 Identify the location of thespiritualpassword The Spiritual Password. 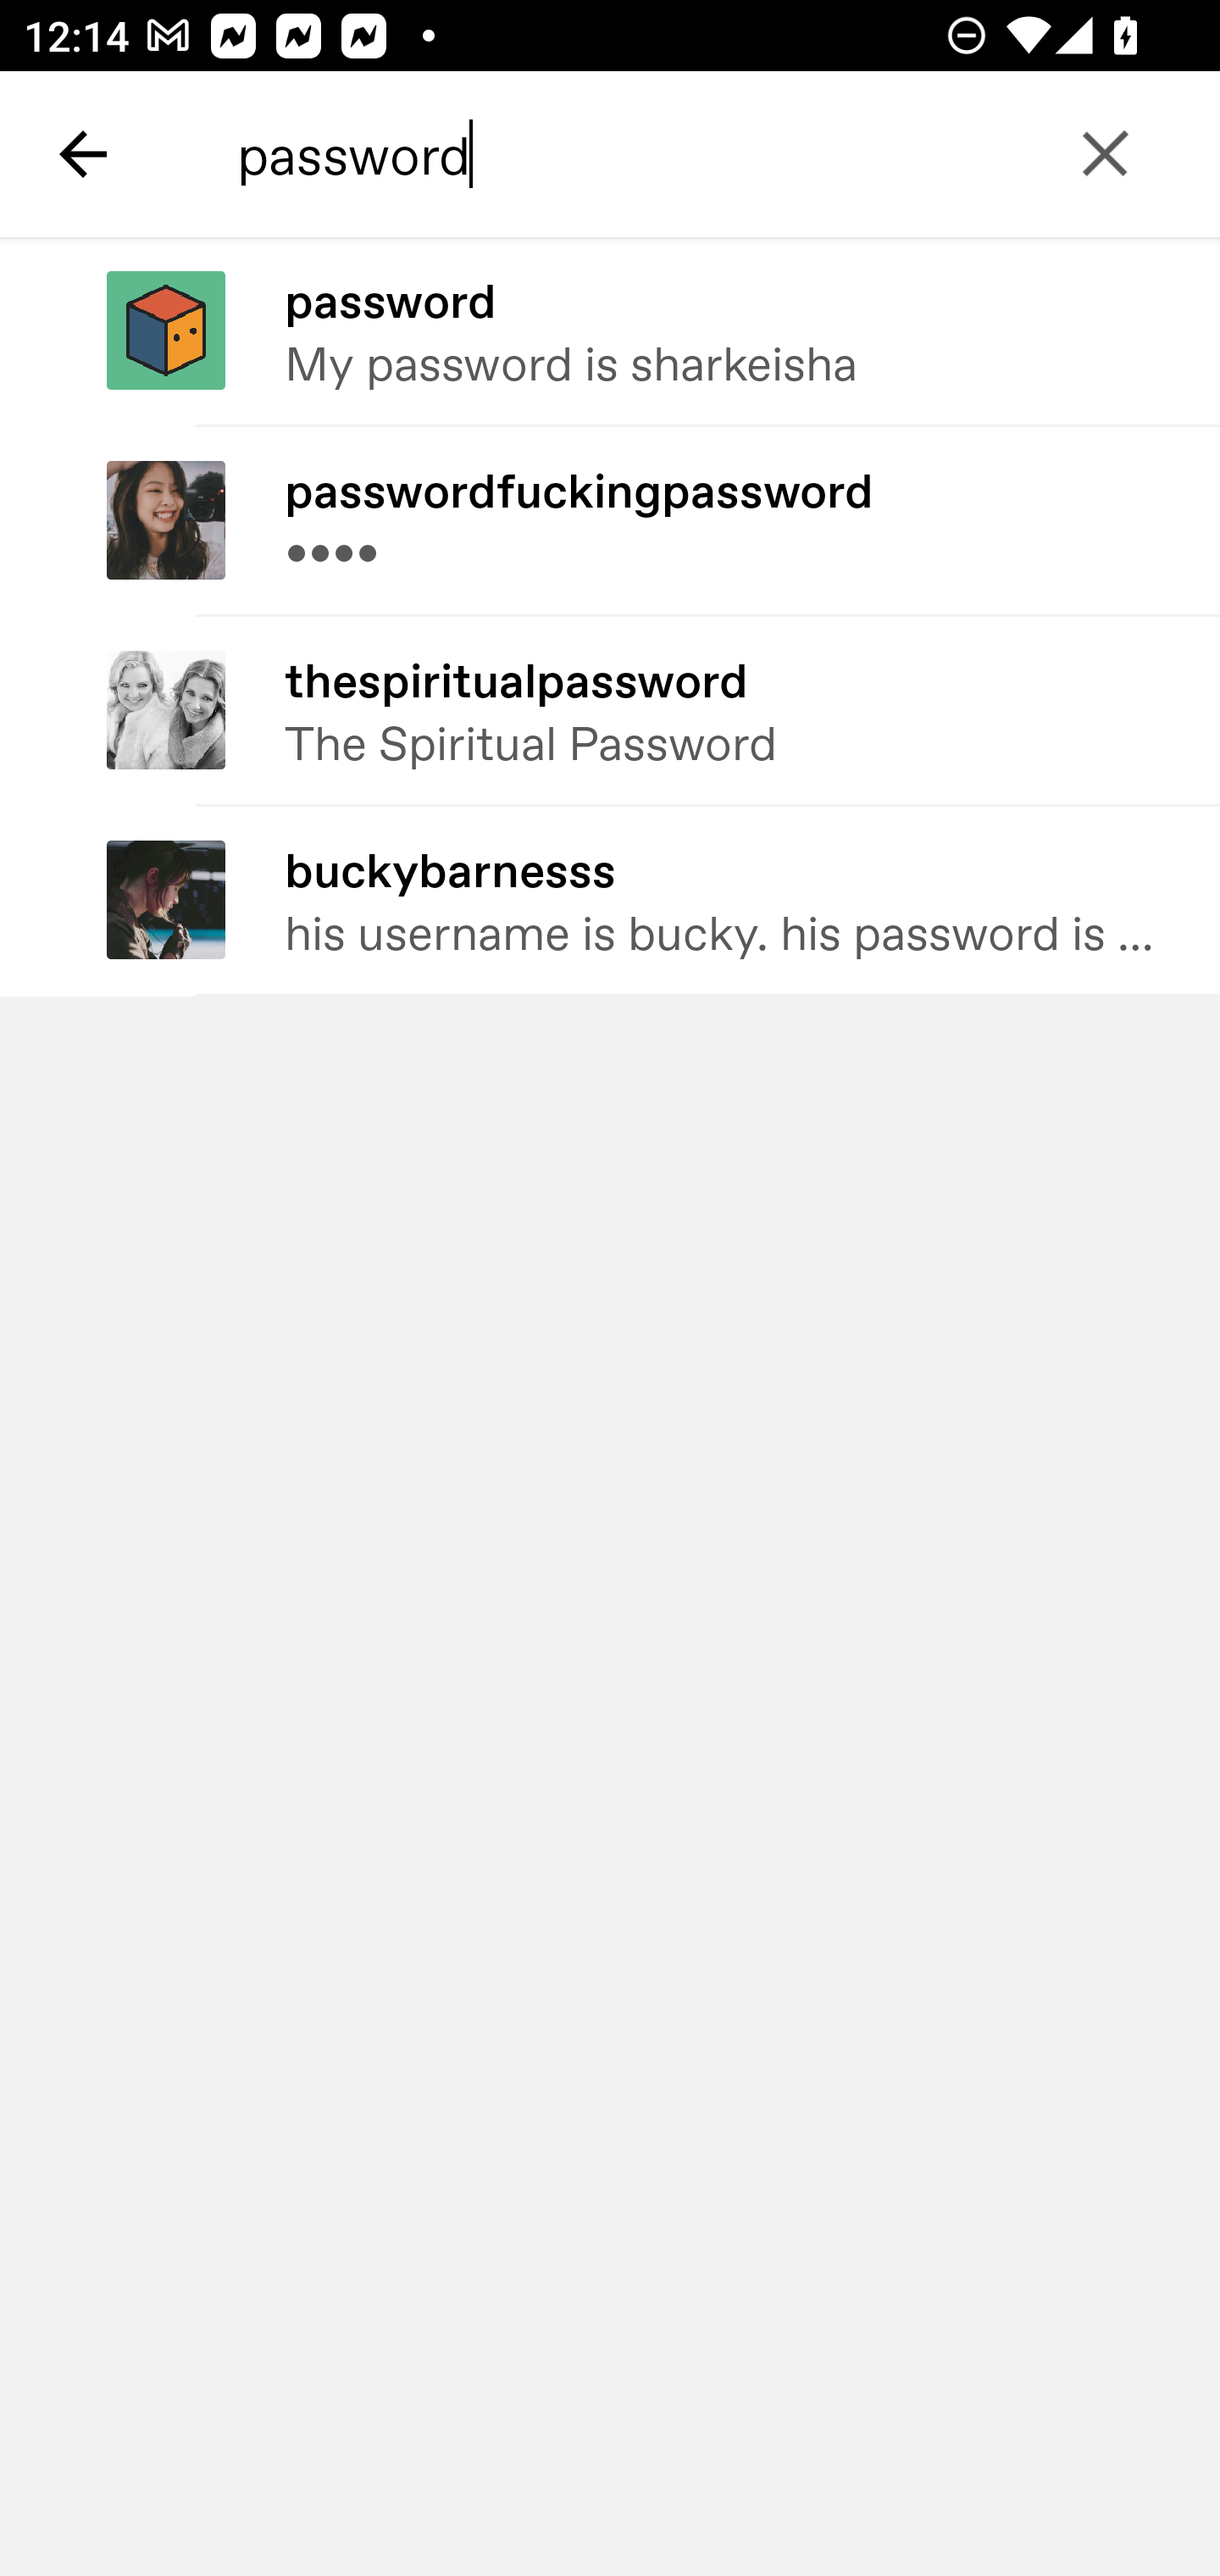
(610, 710).